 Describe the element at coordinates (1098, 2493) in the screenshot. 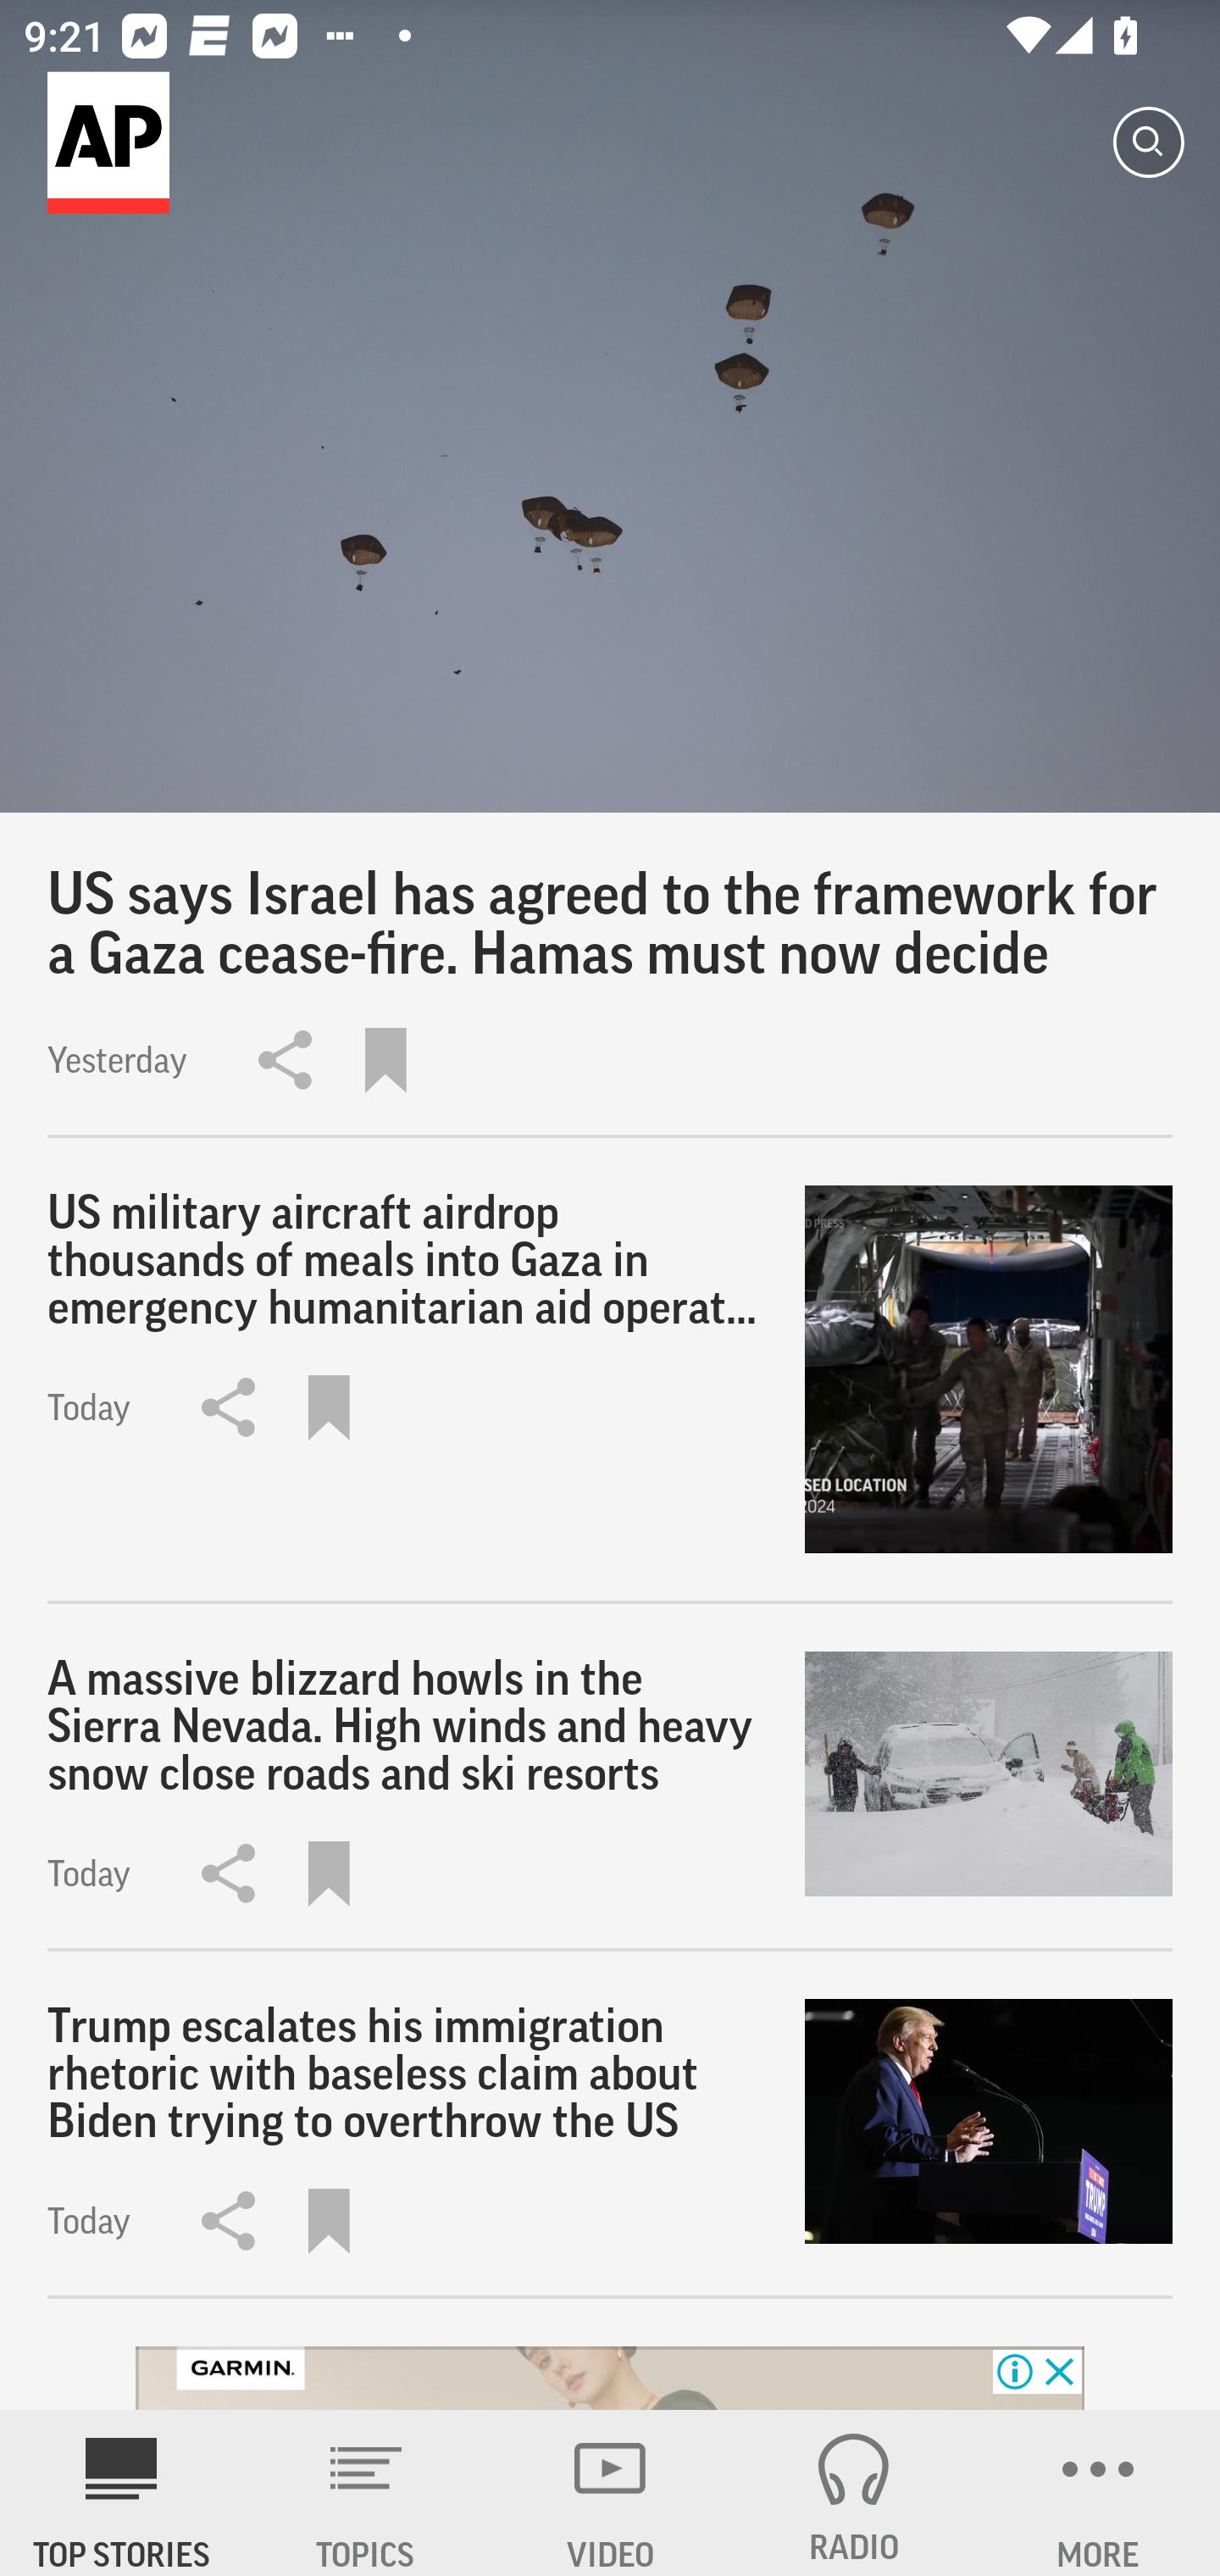

I see `MORE` at that location.